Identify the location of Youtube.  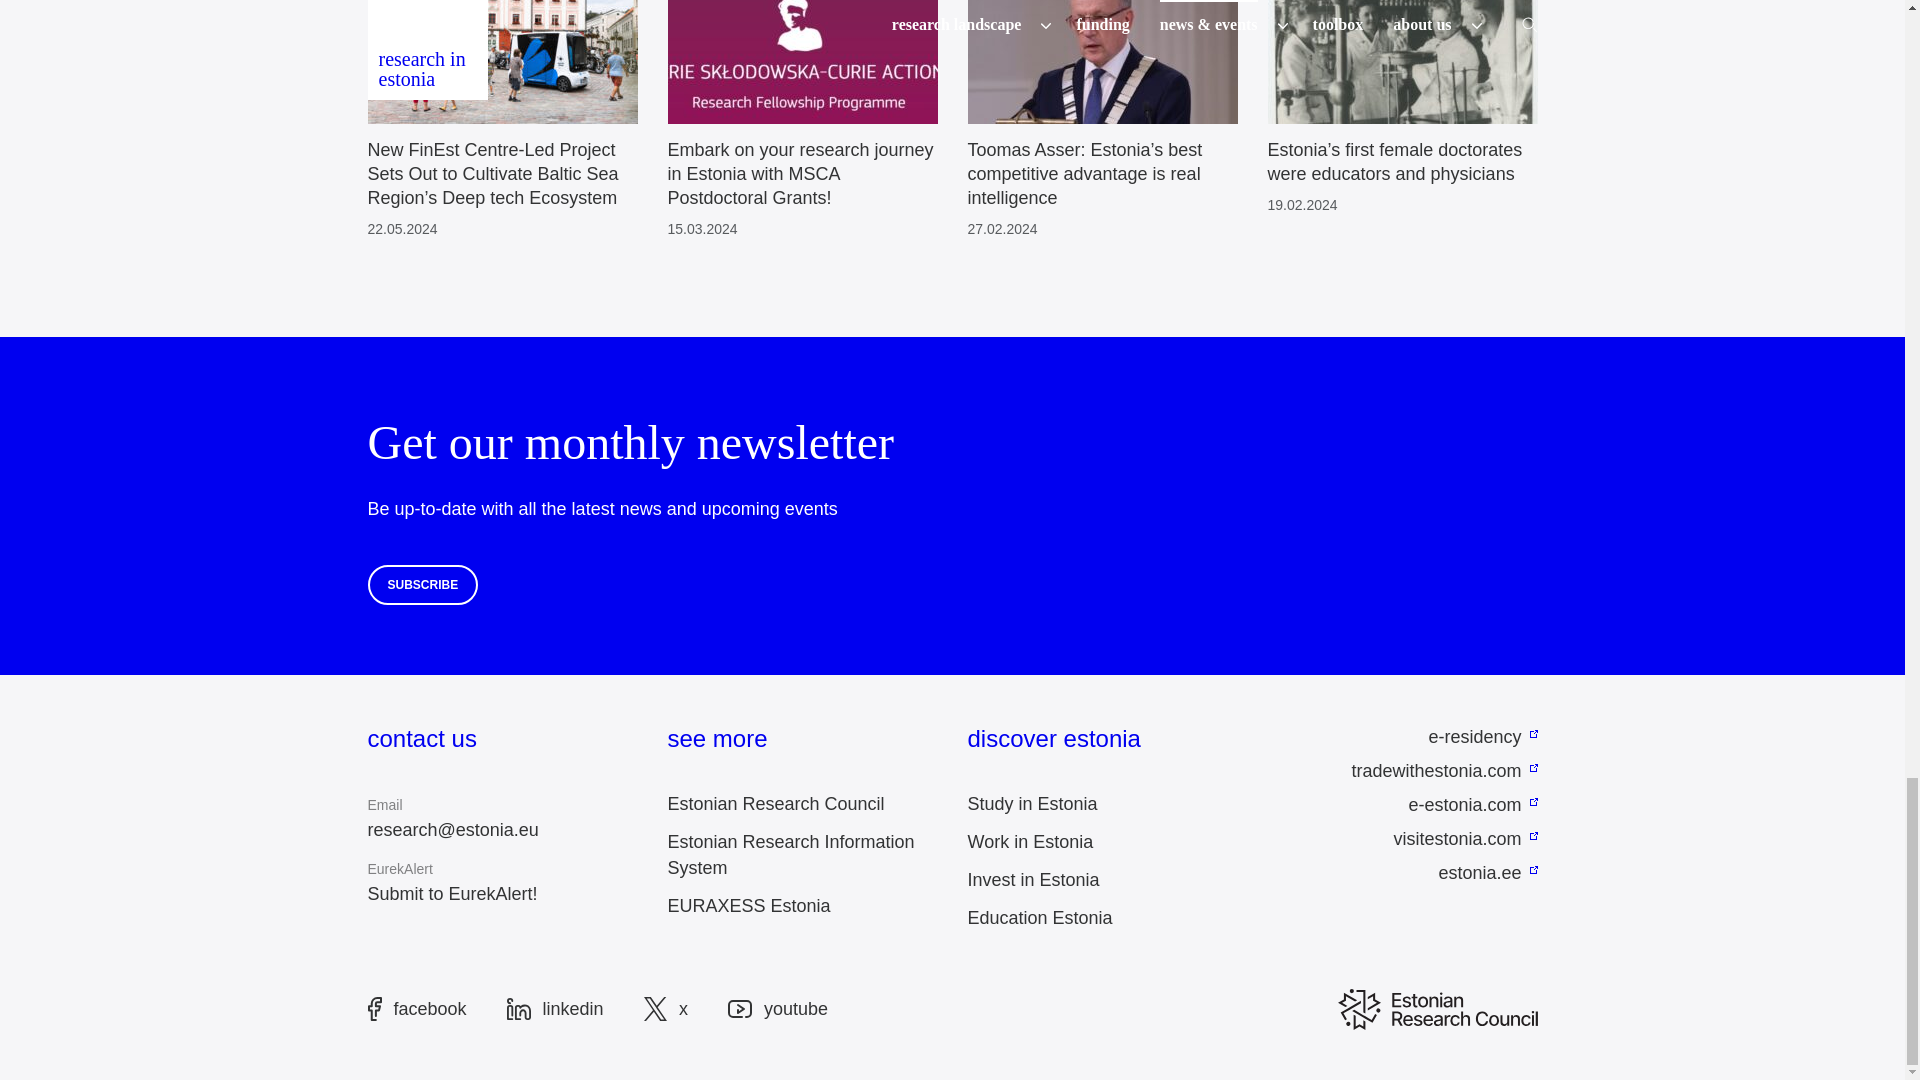
(777, 1009).